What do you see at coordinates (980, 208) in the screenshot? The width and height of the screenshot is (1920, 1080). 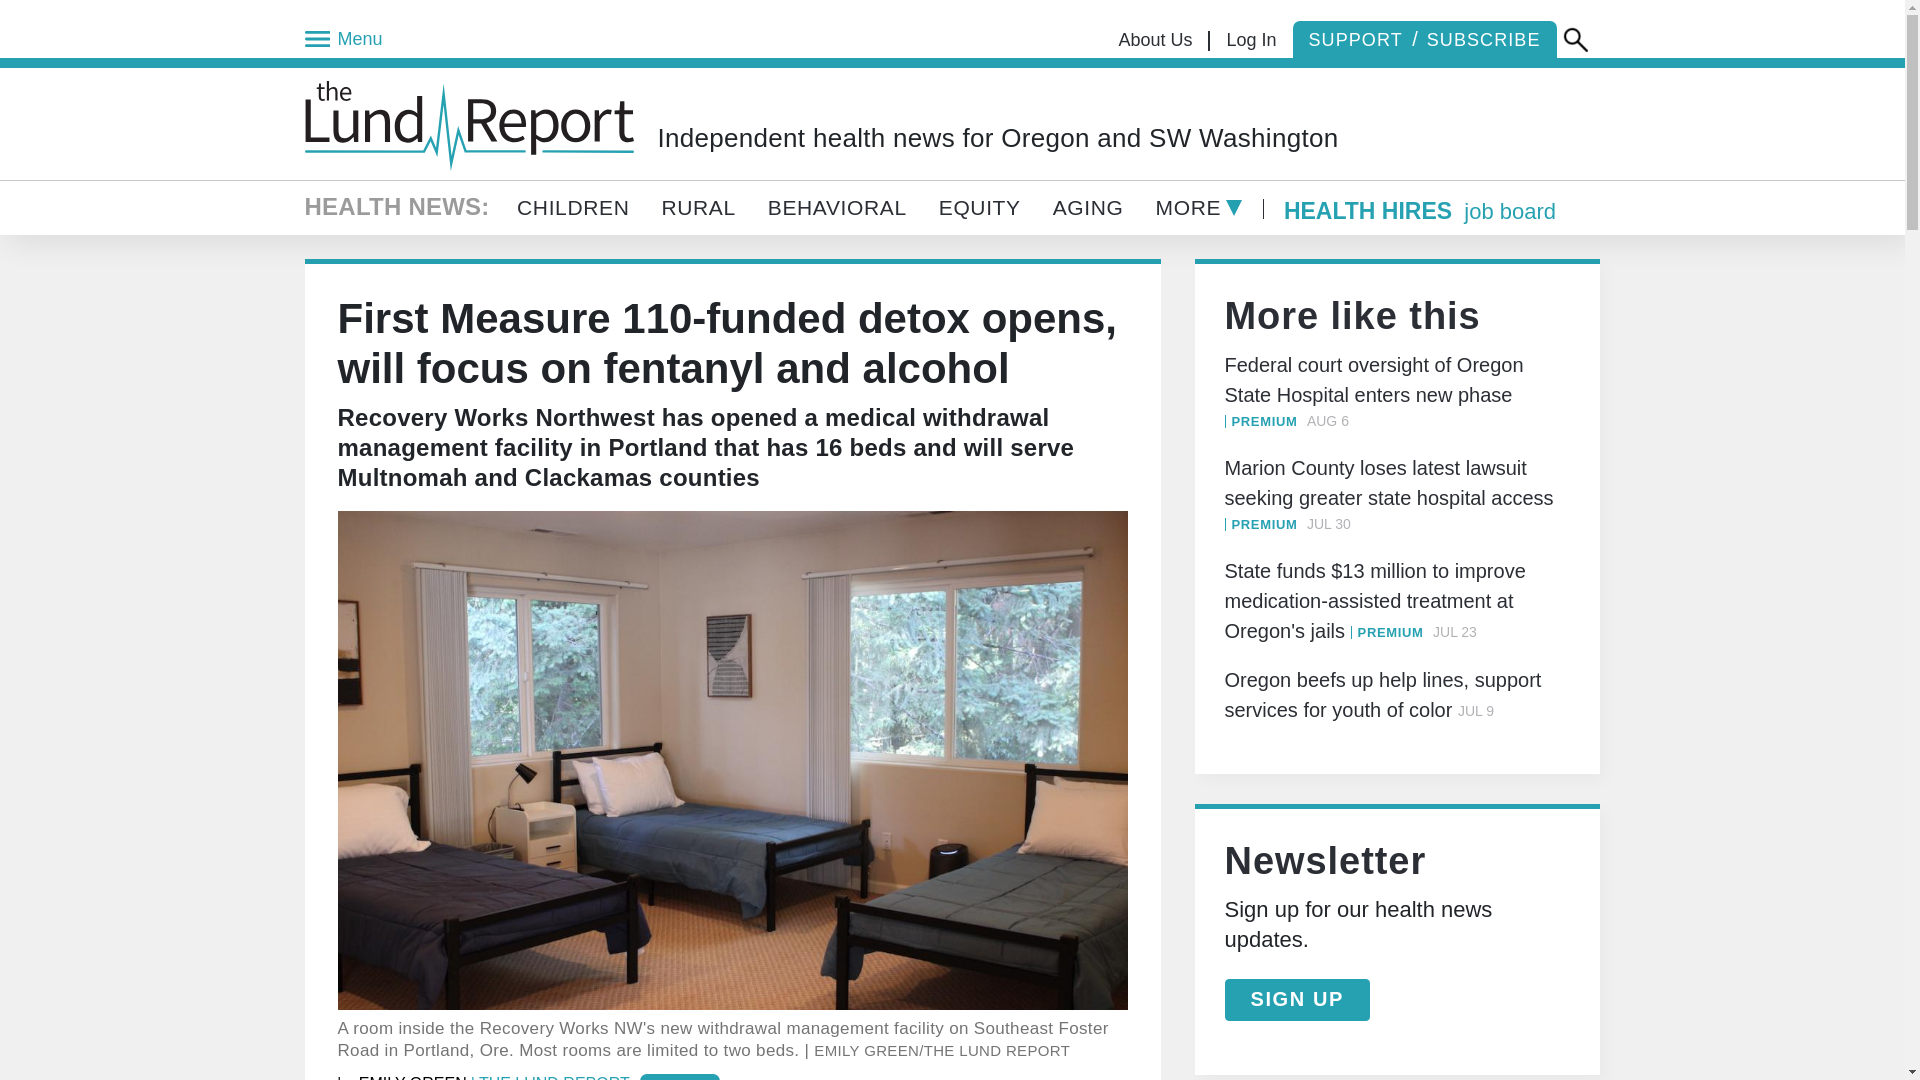 I see `EQUITY` at bounding box center [980, 208].